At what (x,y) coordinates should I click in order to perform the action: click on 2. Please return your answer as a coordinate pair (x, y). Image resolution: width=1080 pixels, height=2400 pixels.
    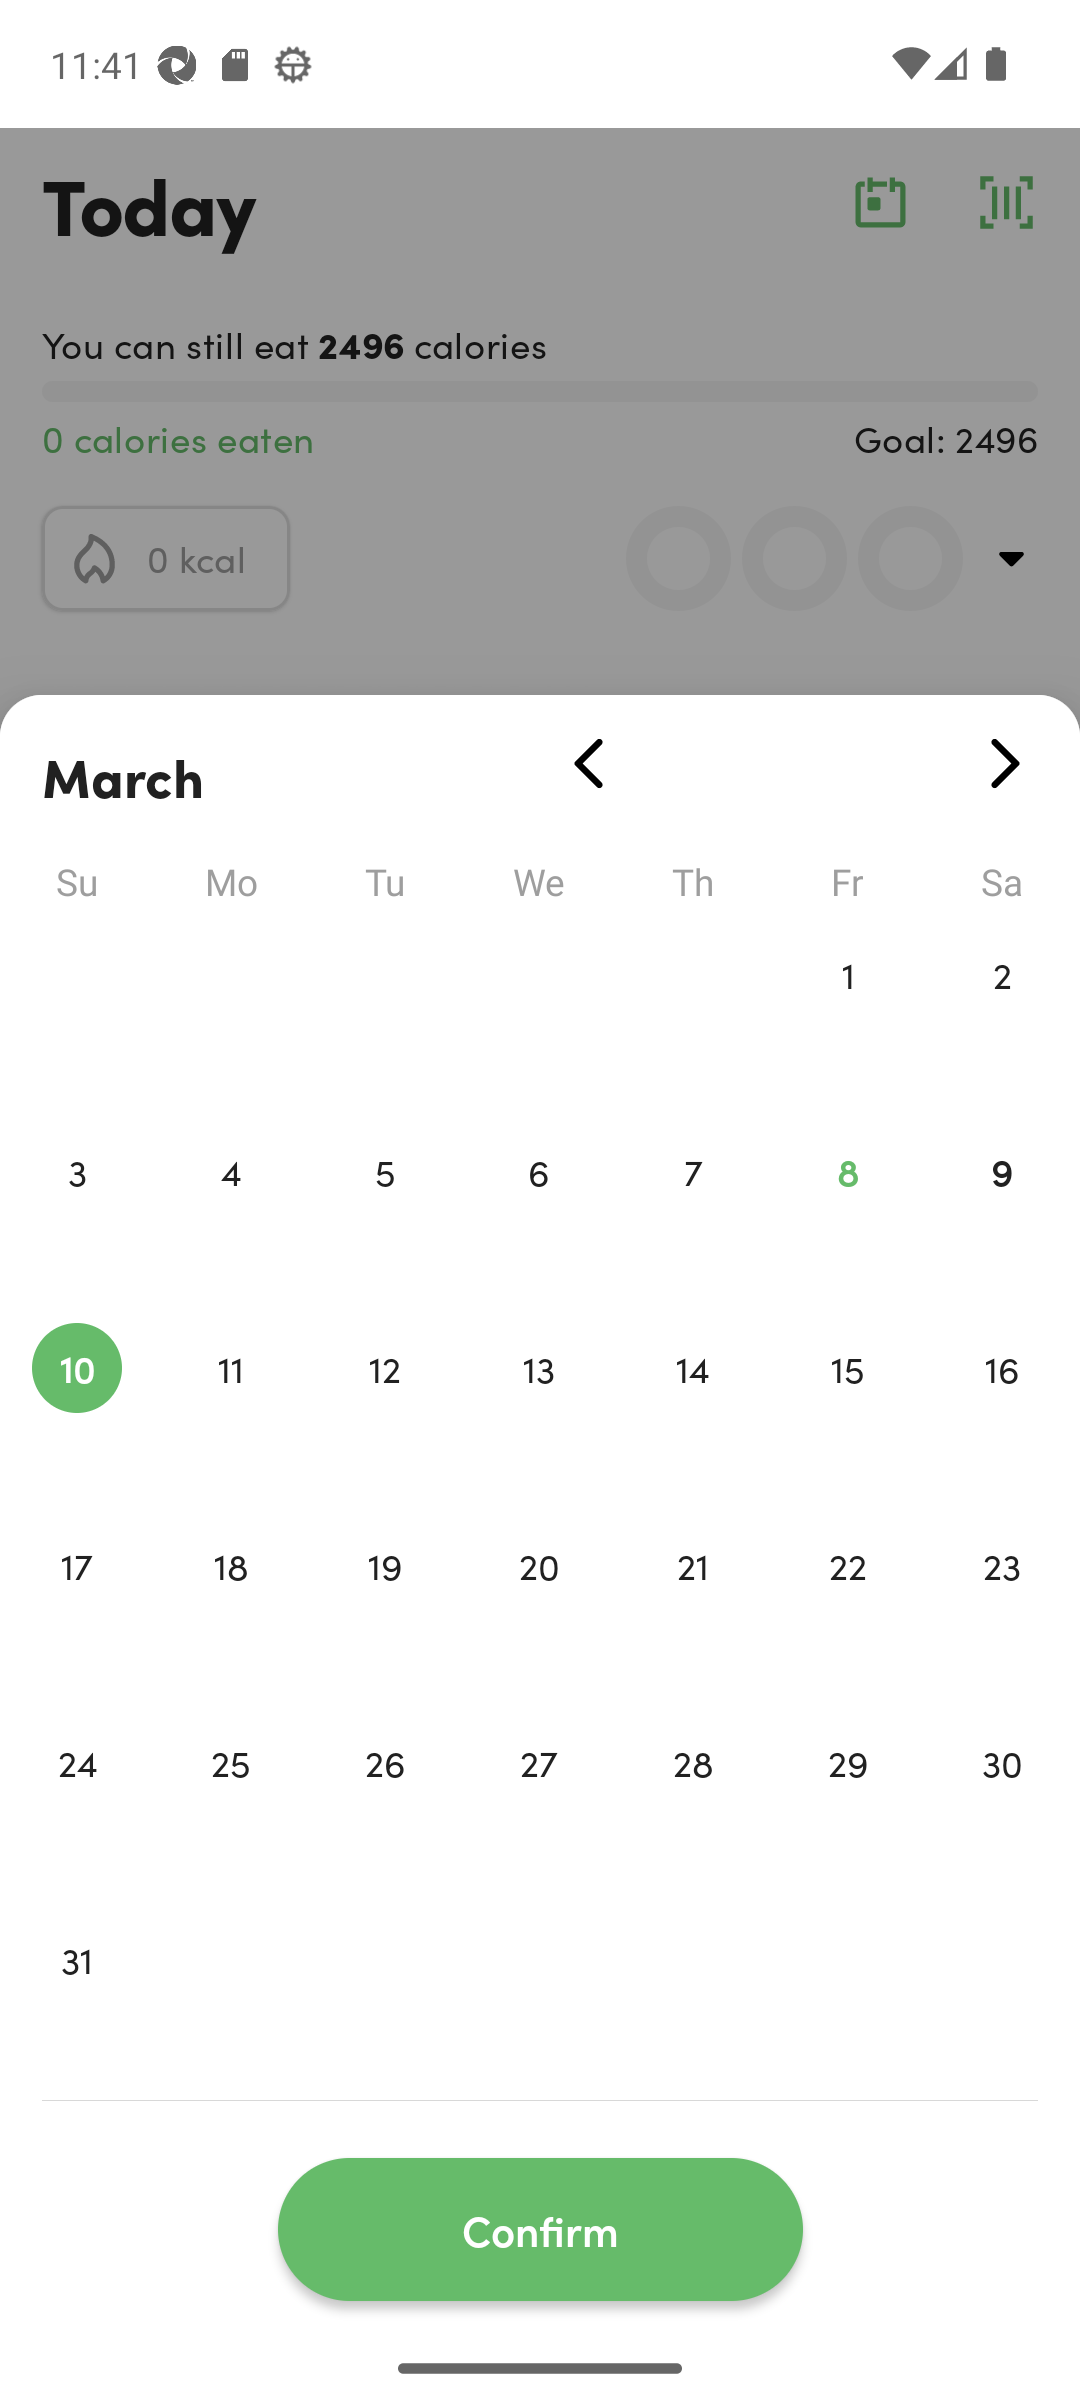
    Looking at the image, I should click on (1002, 1016).